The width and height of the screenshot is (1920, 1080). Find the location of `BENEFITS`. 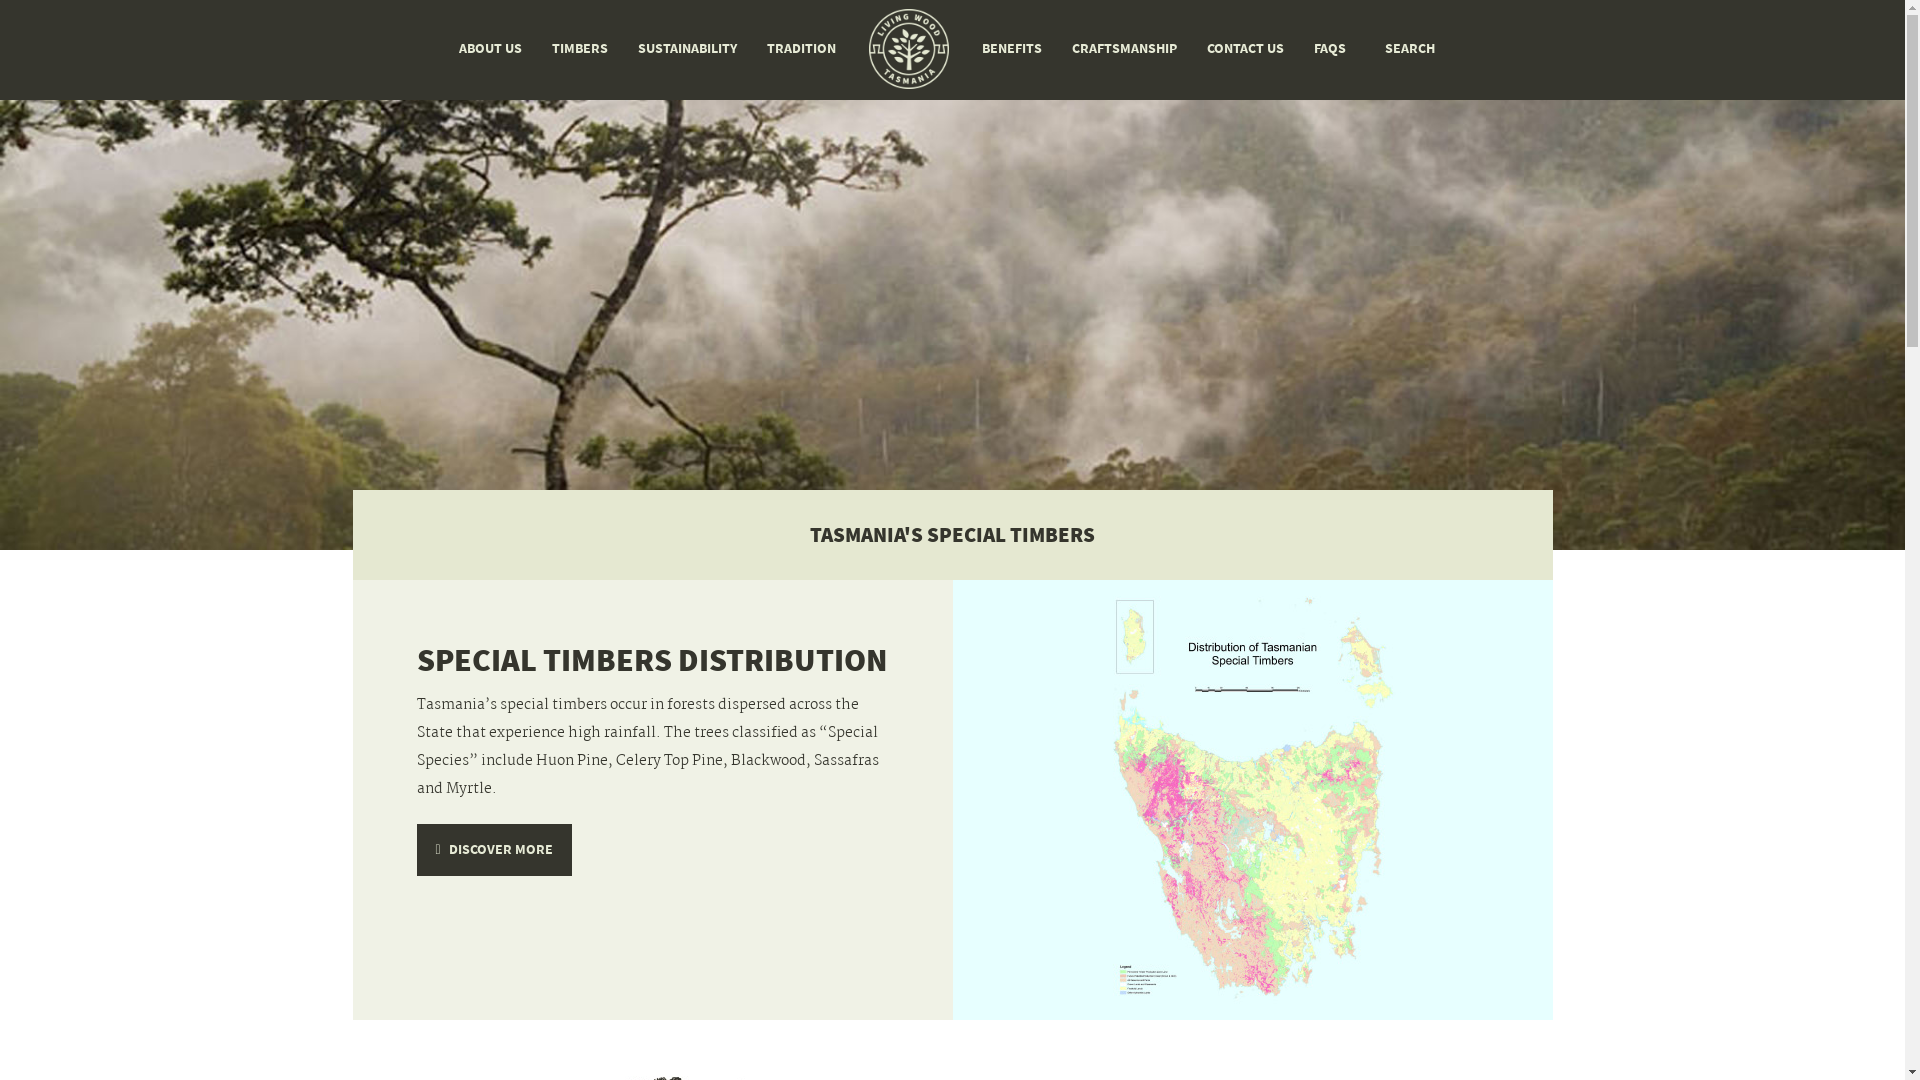

BENEFITS is located at coordinates (1012, 48).